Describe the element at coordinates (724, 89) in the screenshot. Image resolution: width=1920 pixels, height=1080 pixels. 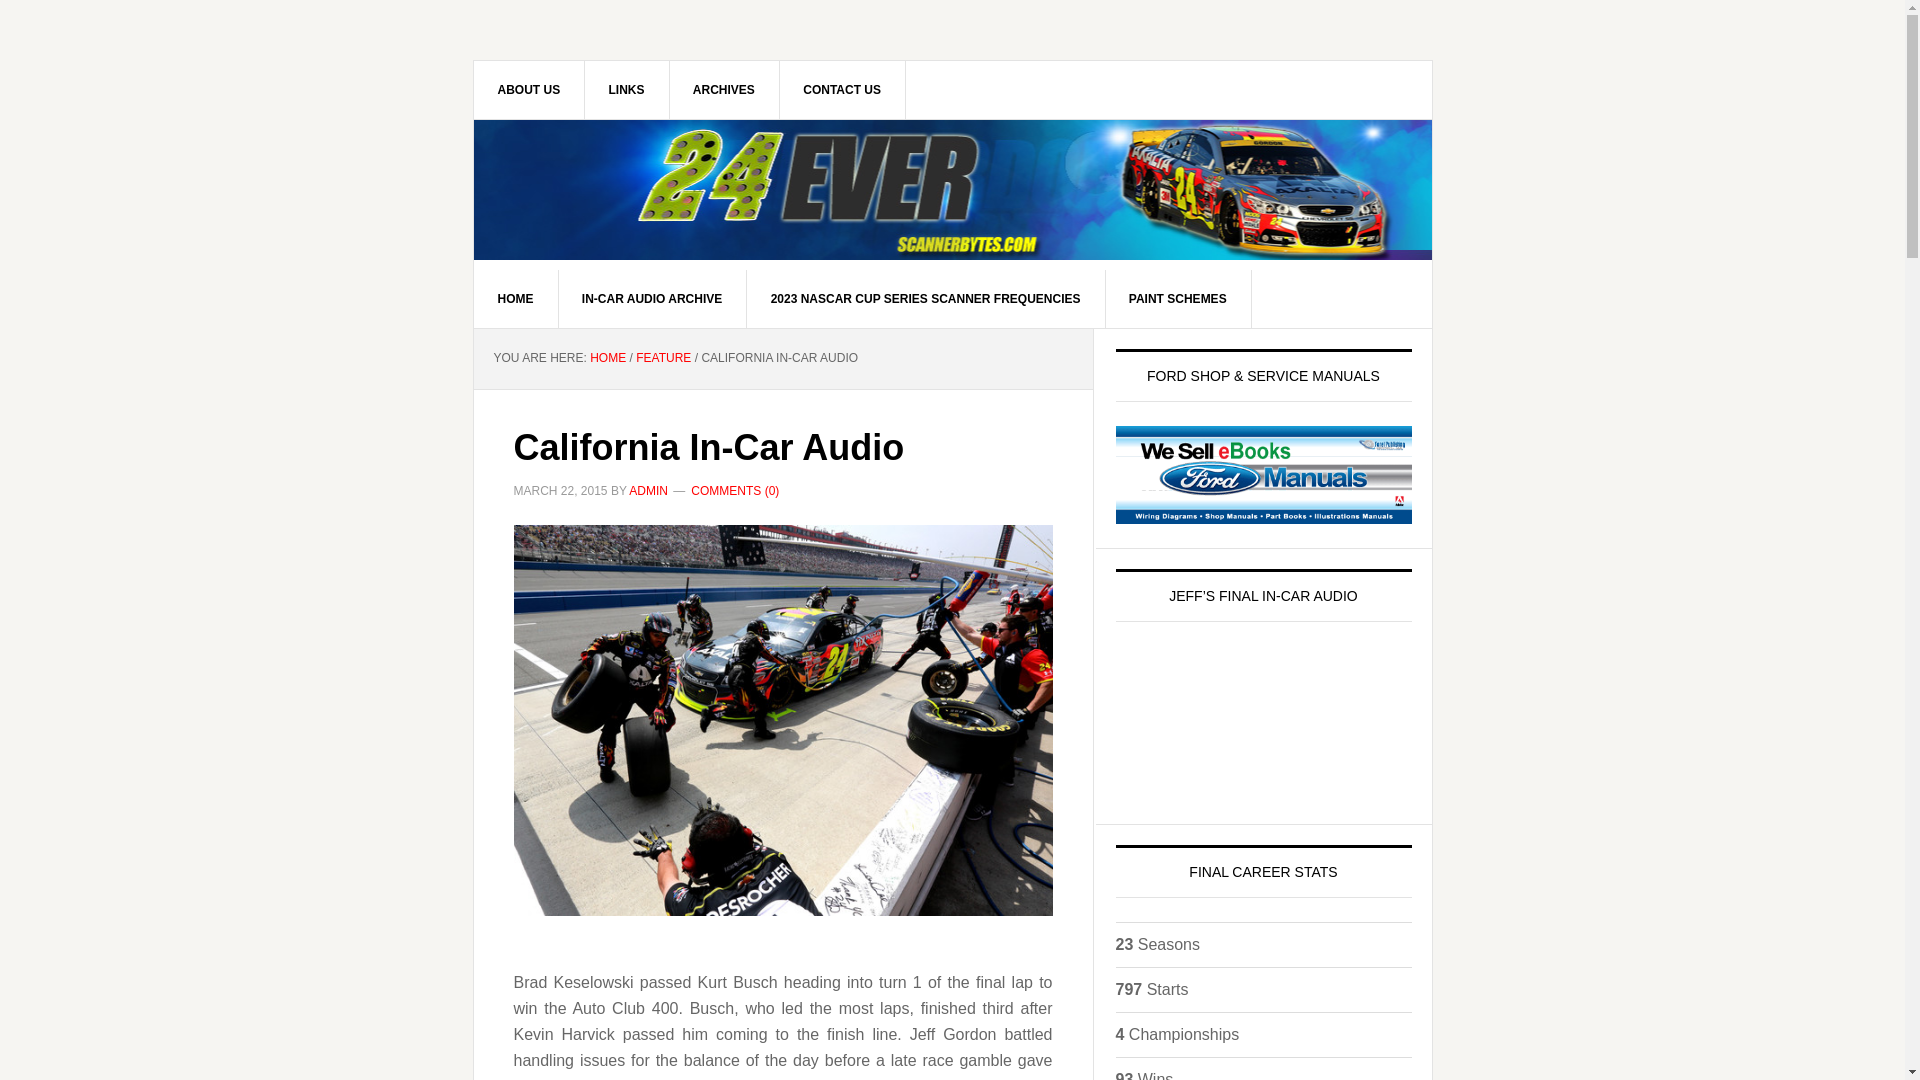
I see `ARCHIVES` at that location.